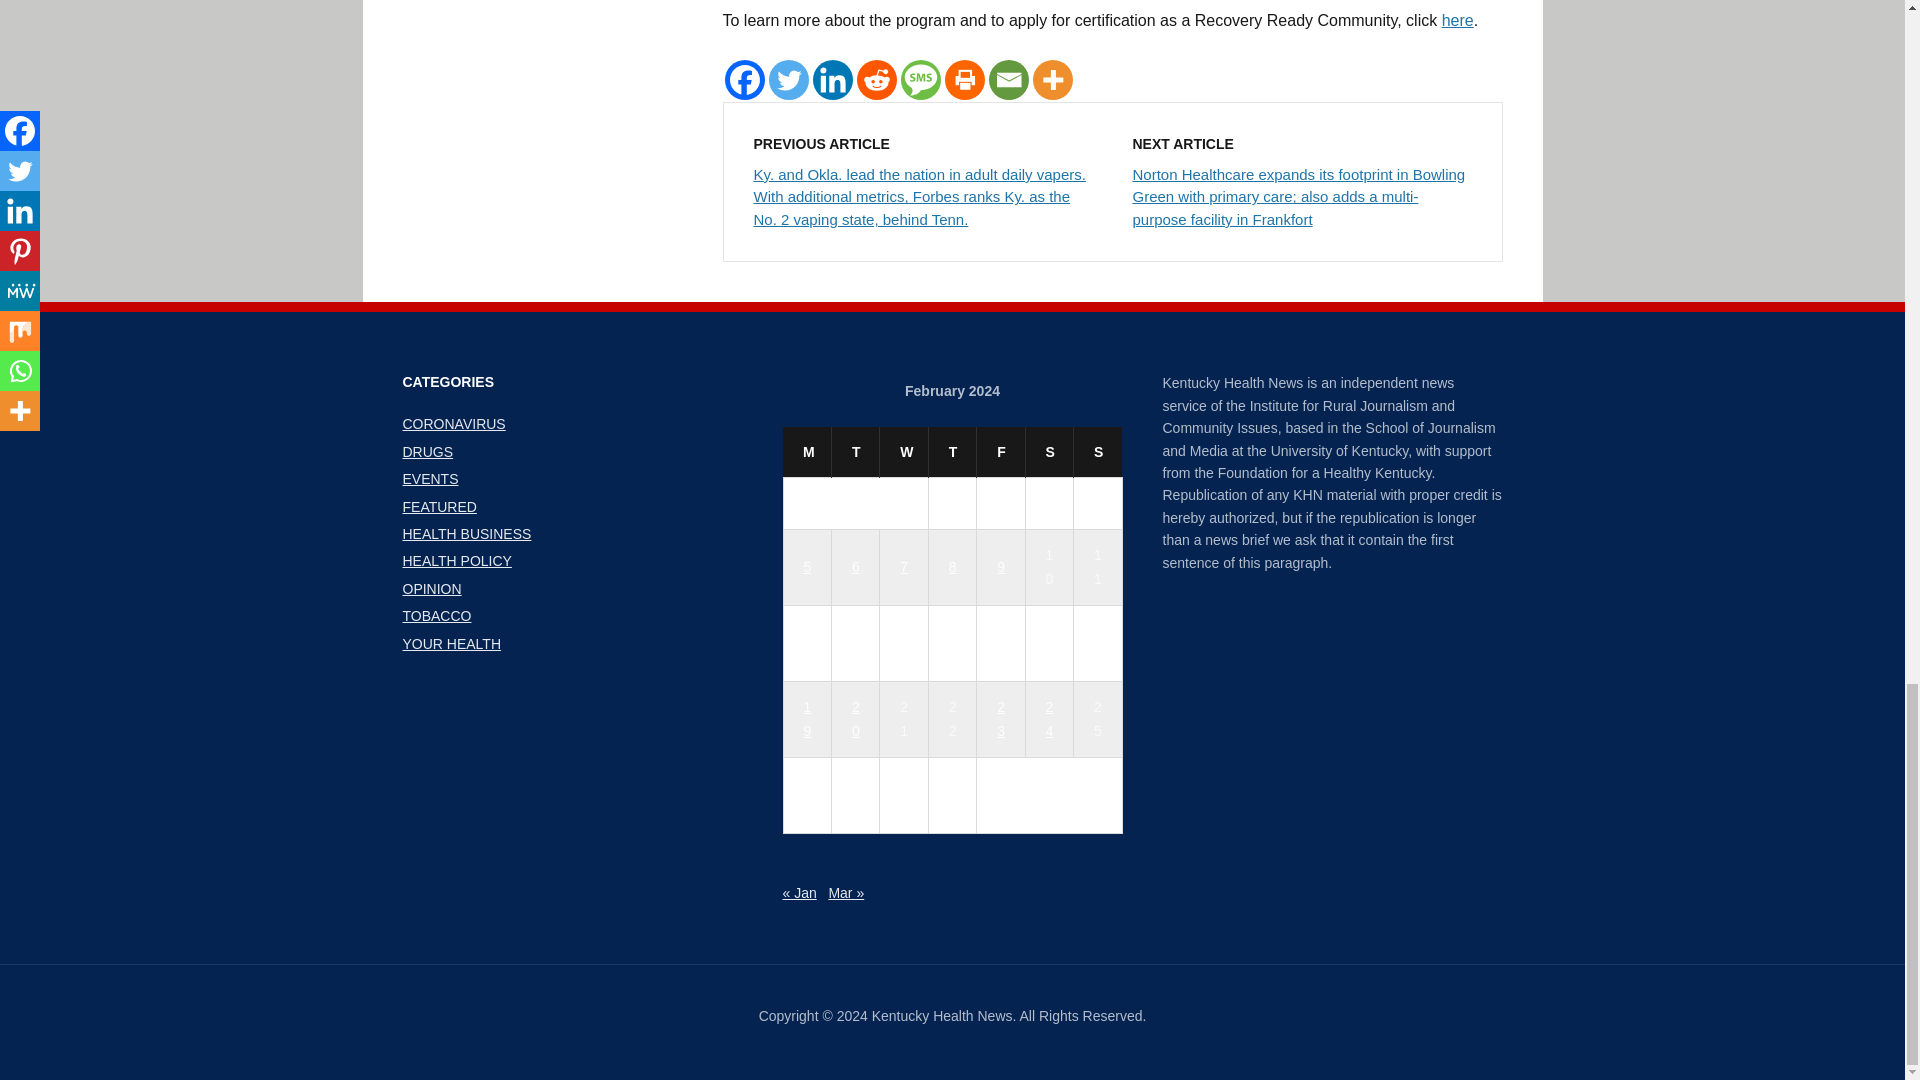  What do you see at coordinates (1008, 80) in the screenshot?
I see `Email` at bounding box center [1008, 80].